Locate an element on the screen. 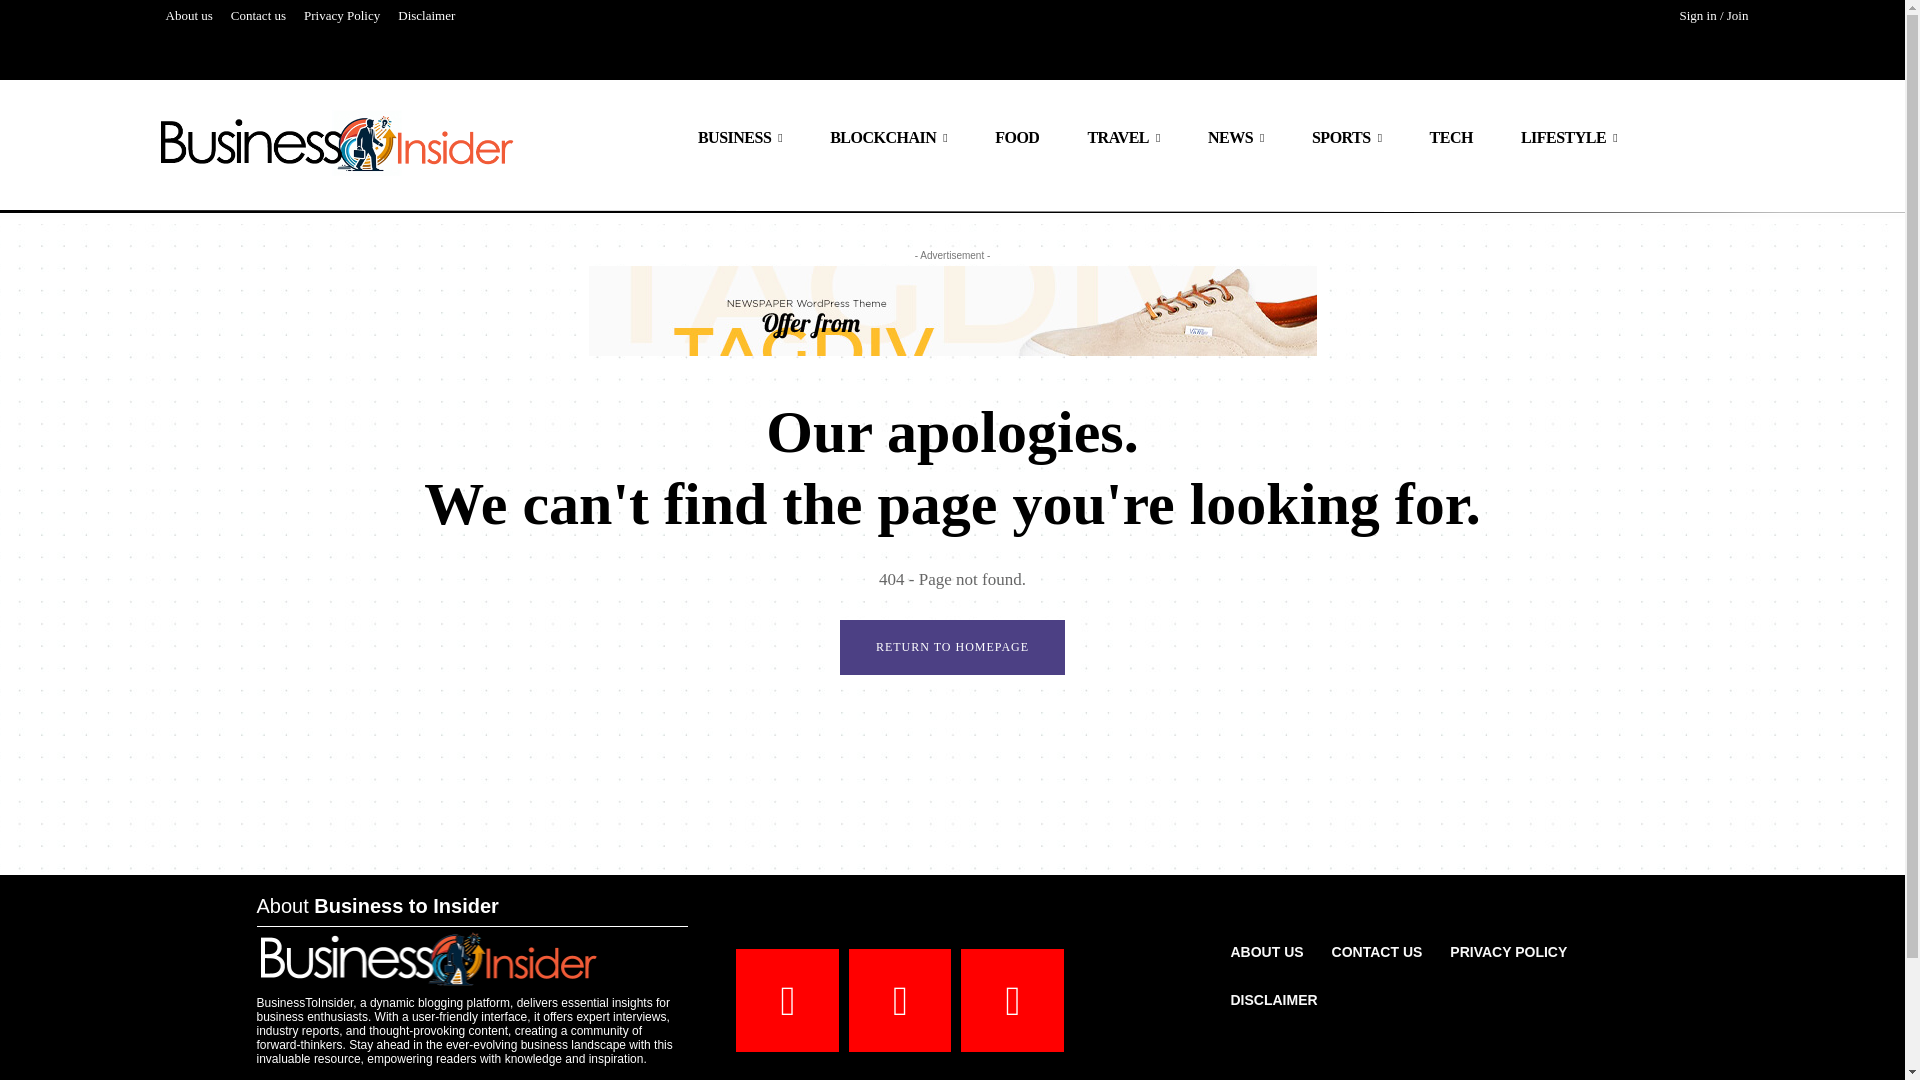 This screenshot has height=1080, width=1920. FOOD is located at coordinates (1017, 138).